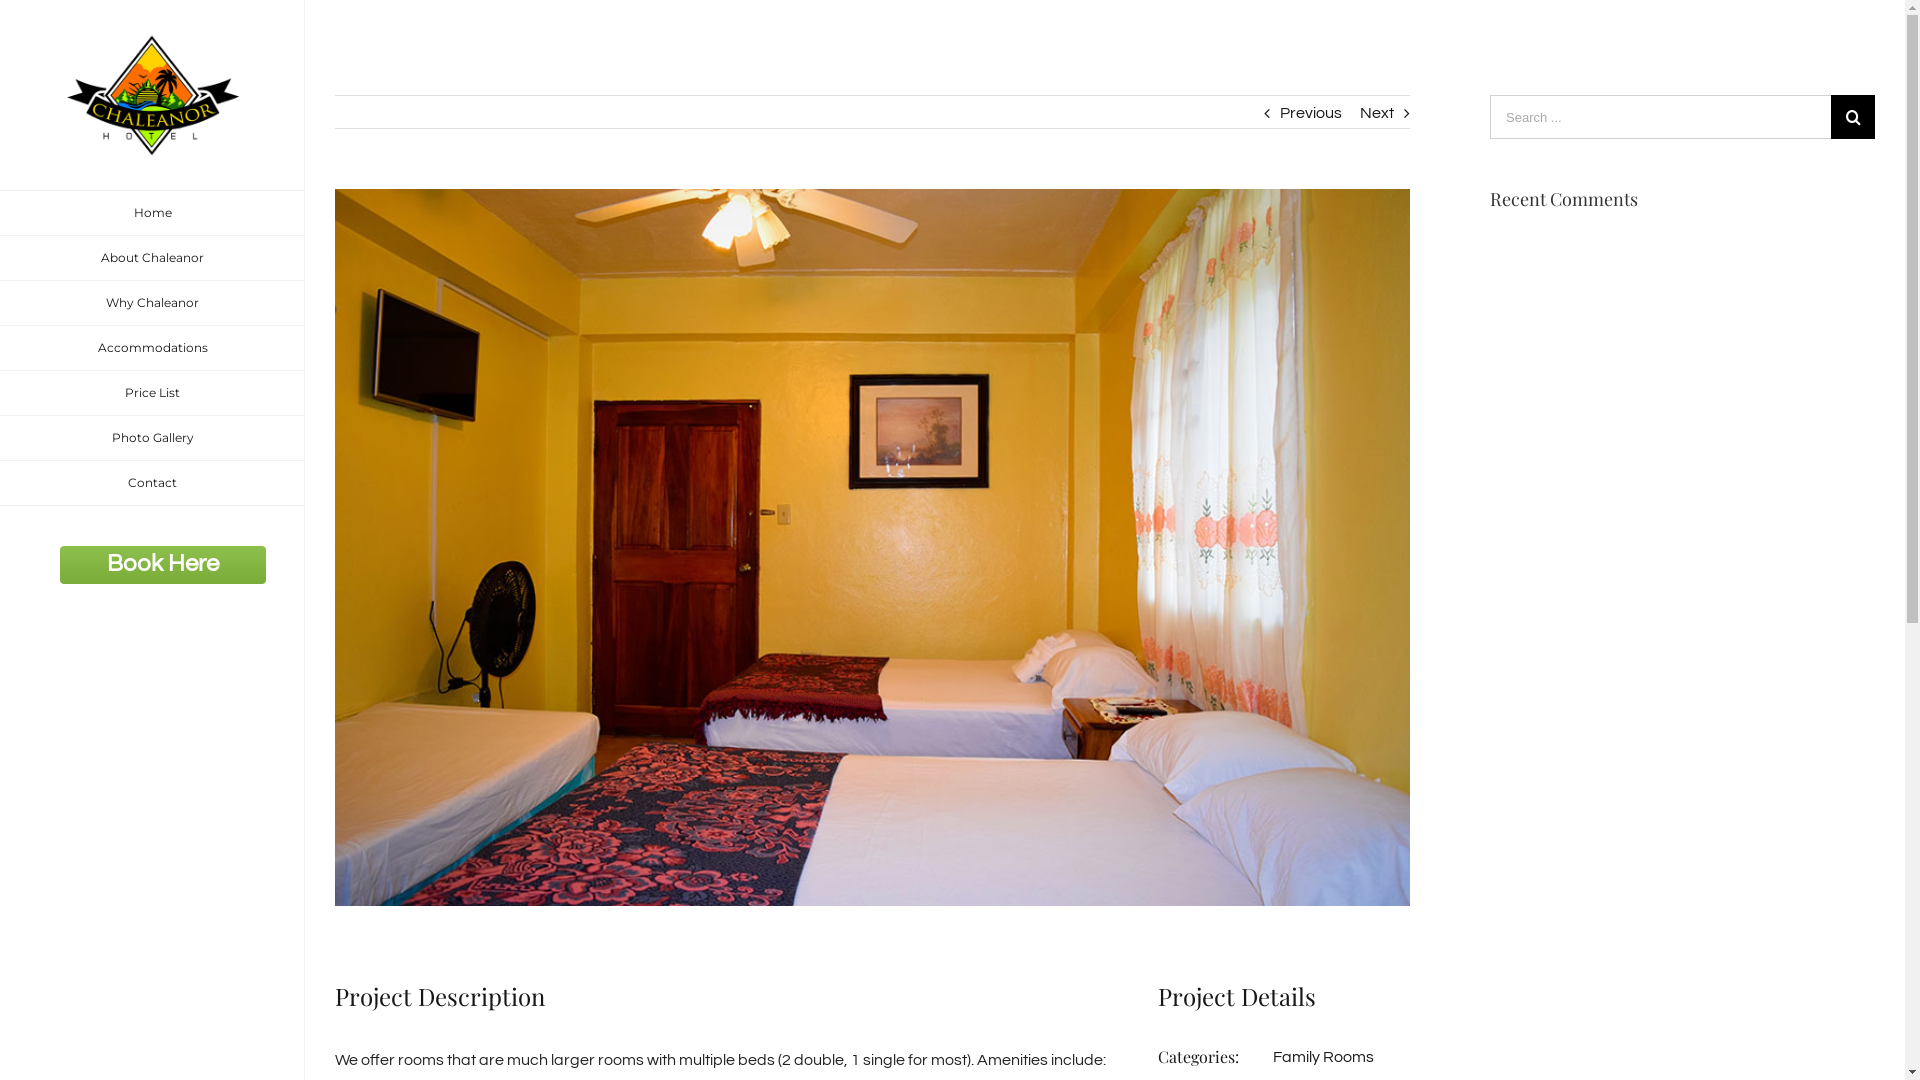 The height and width of the screenshot is (1080, 1920). I want to click on Accommodations, so click(152, 348).